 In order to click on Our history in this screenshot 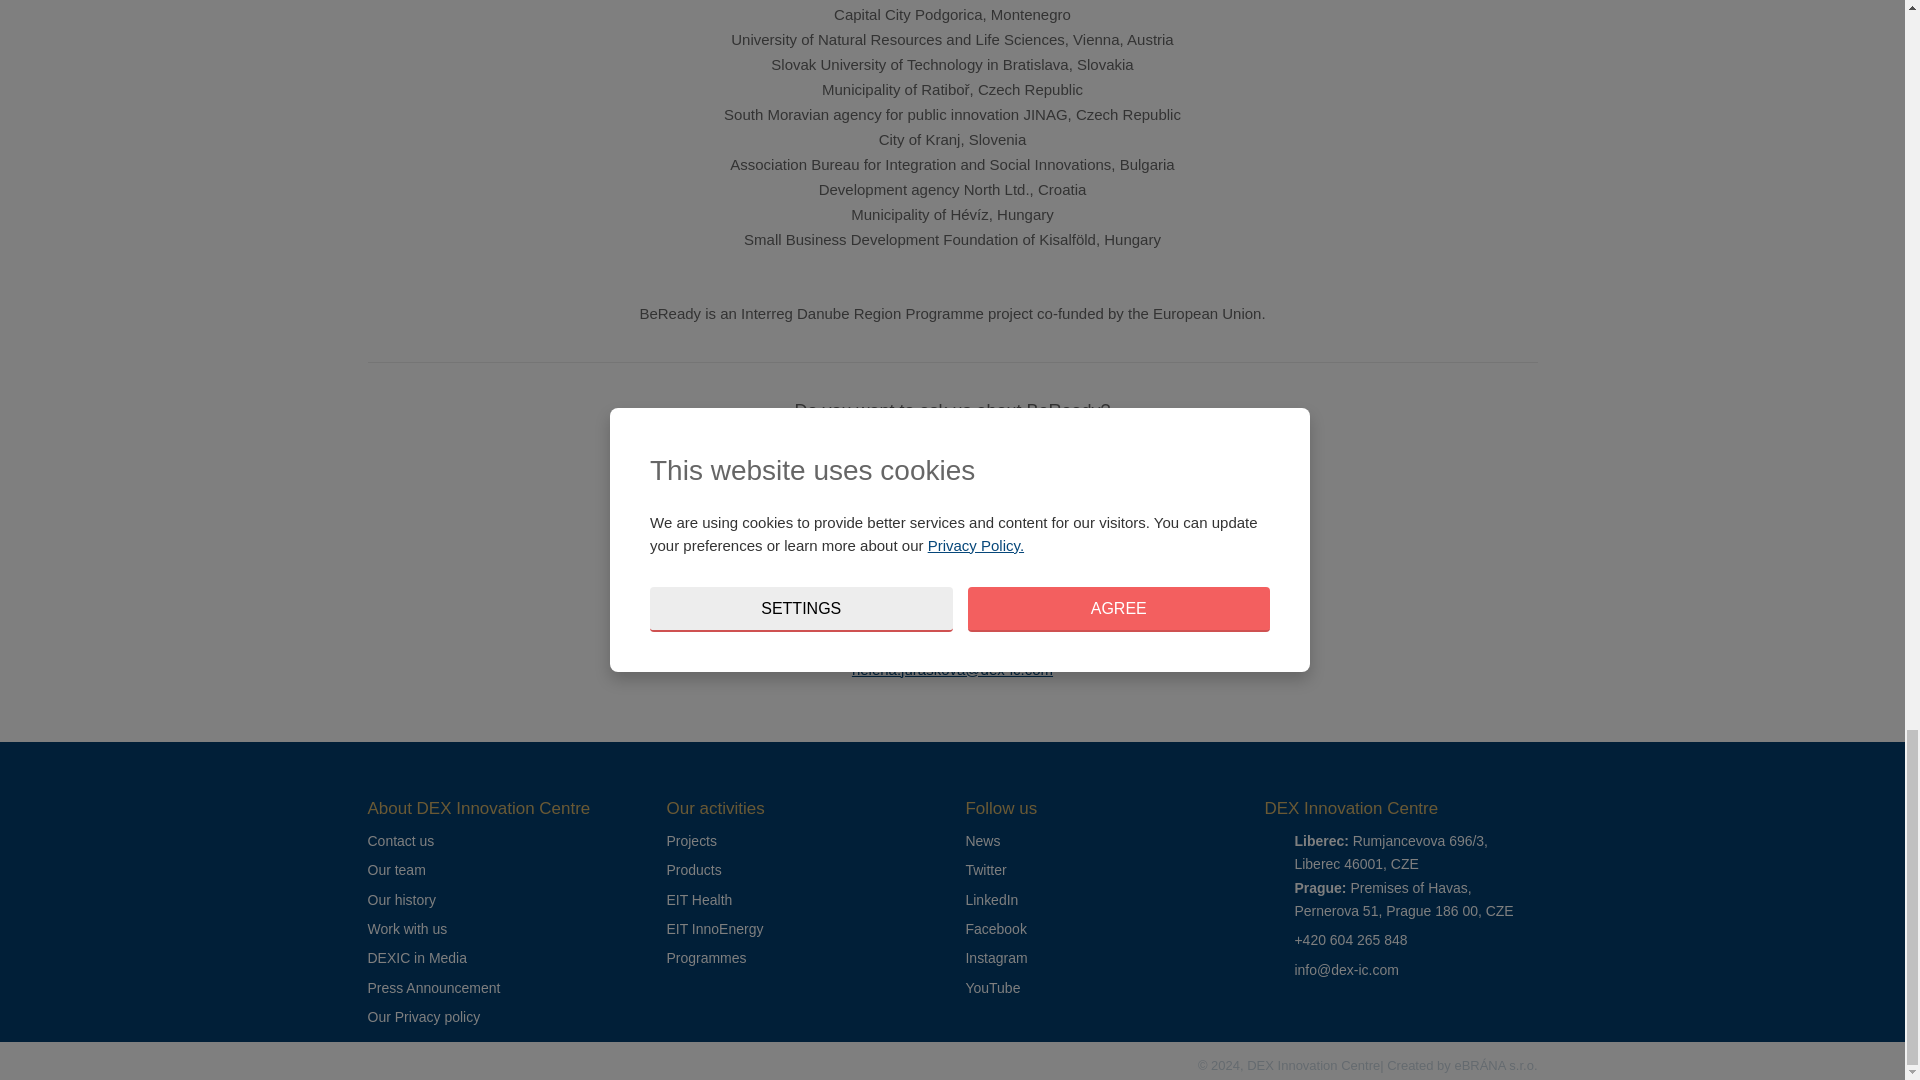, I will do `click(402, 900)`.